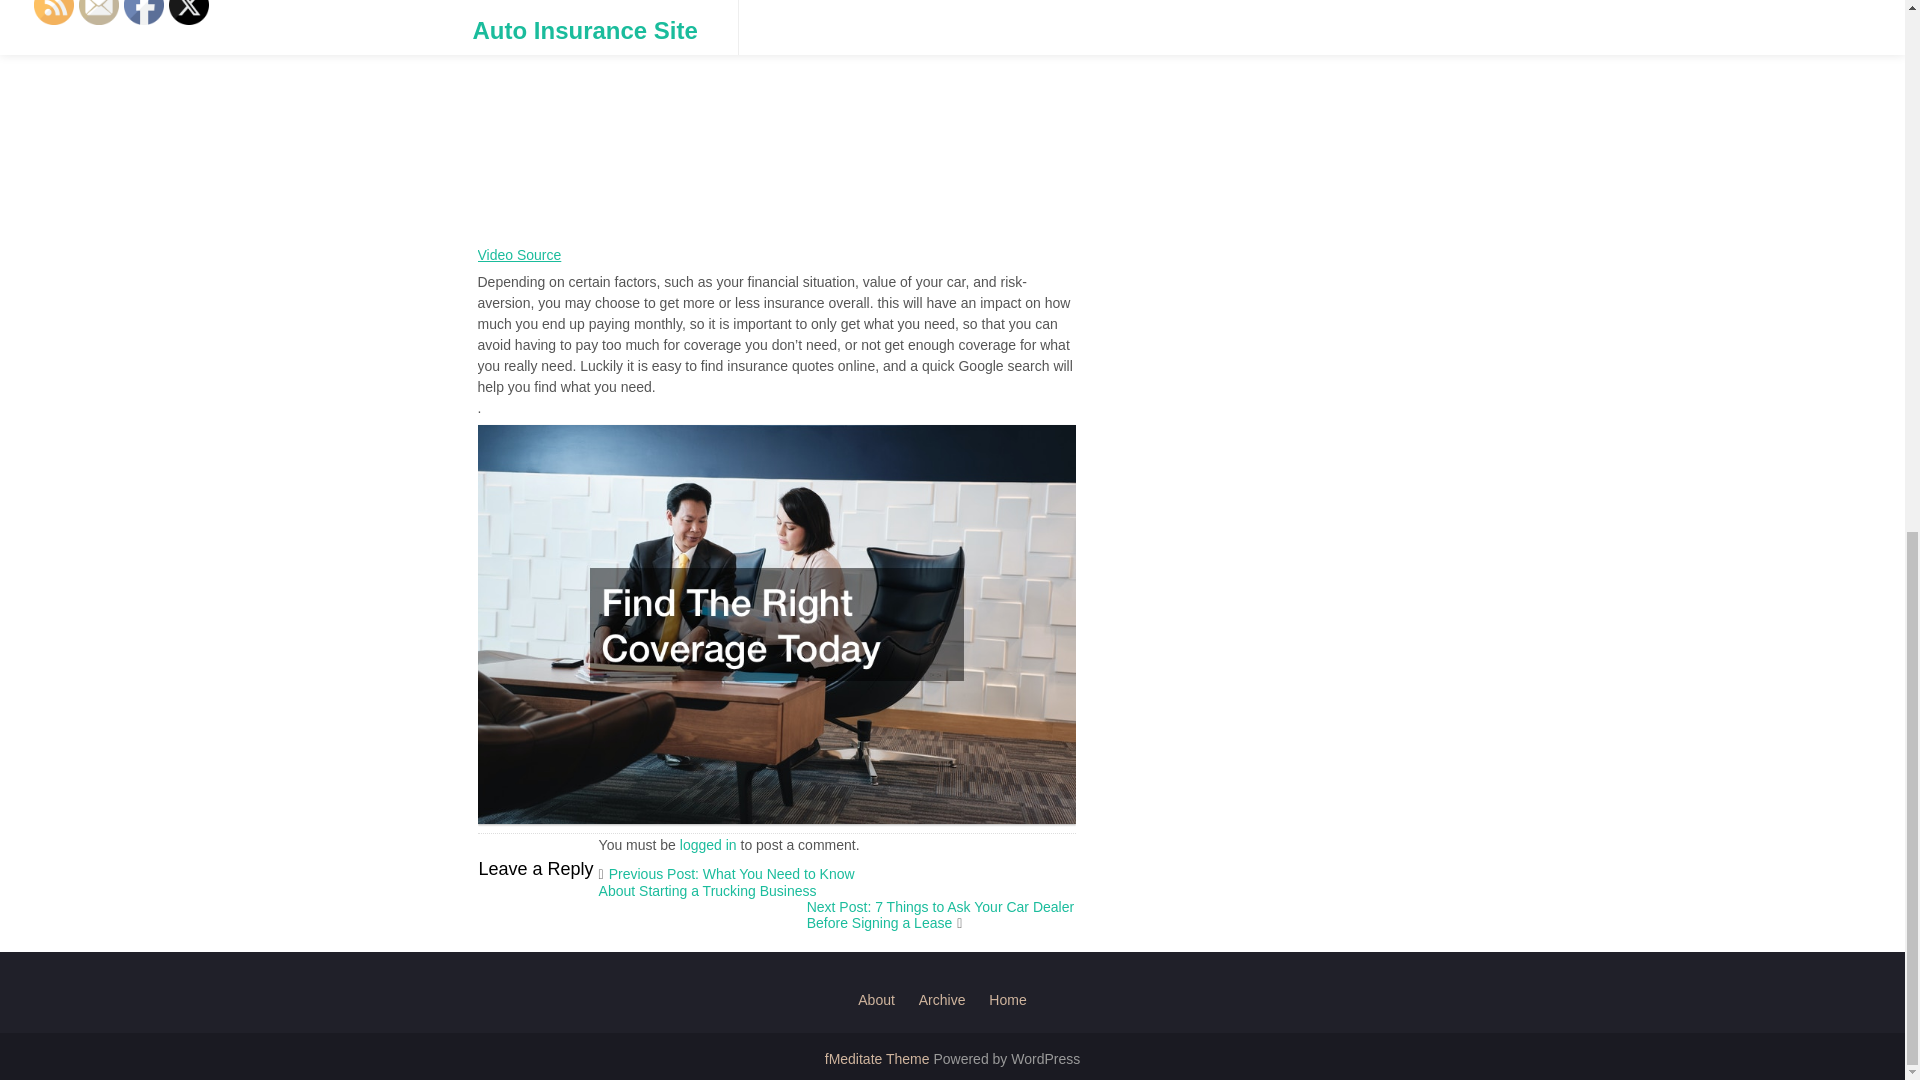 The height and width of the screenshot is (1080, 1920). Describe the element at coordinates (54, 12) in the screenshot. I see `RSS` at that location.